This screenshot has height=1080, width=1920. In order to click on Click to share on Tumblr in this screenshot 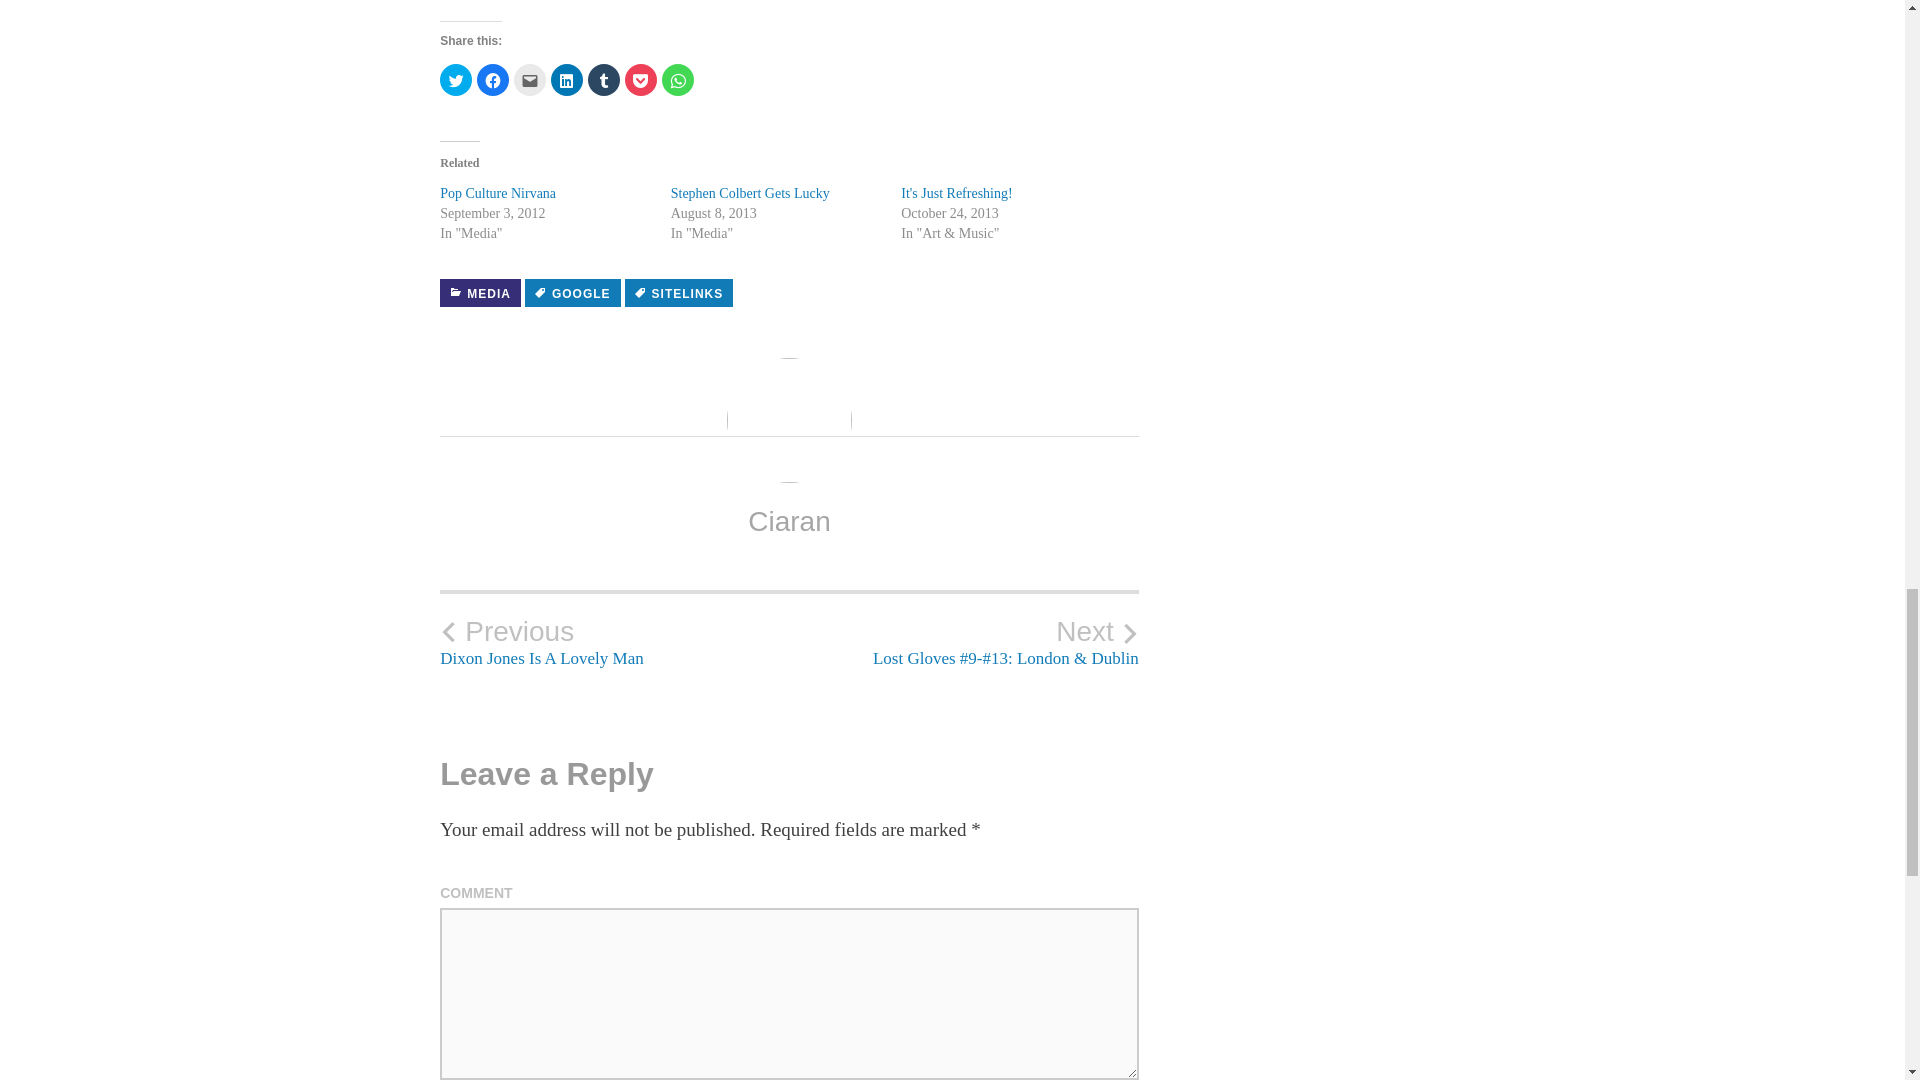, I will do `click(492, 80)`.